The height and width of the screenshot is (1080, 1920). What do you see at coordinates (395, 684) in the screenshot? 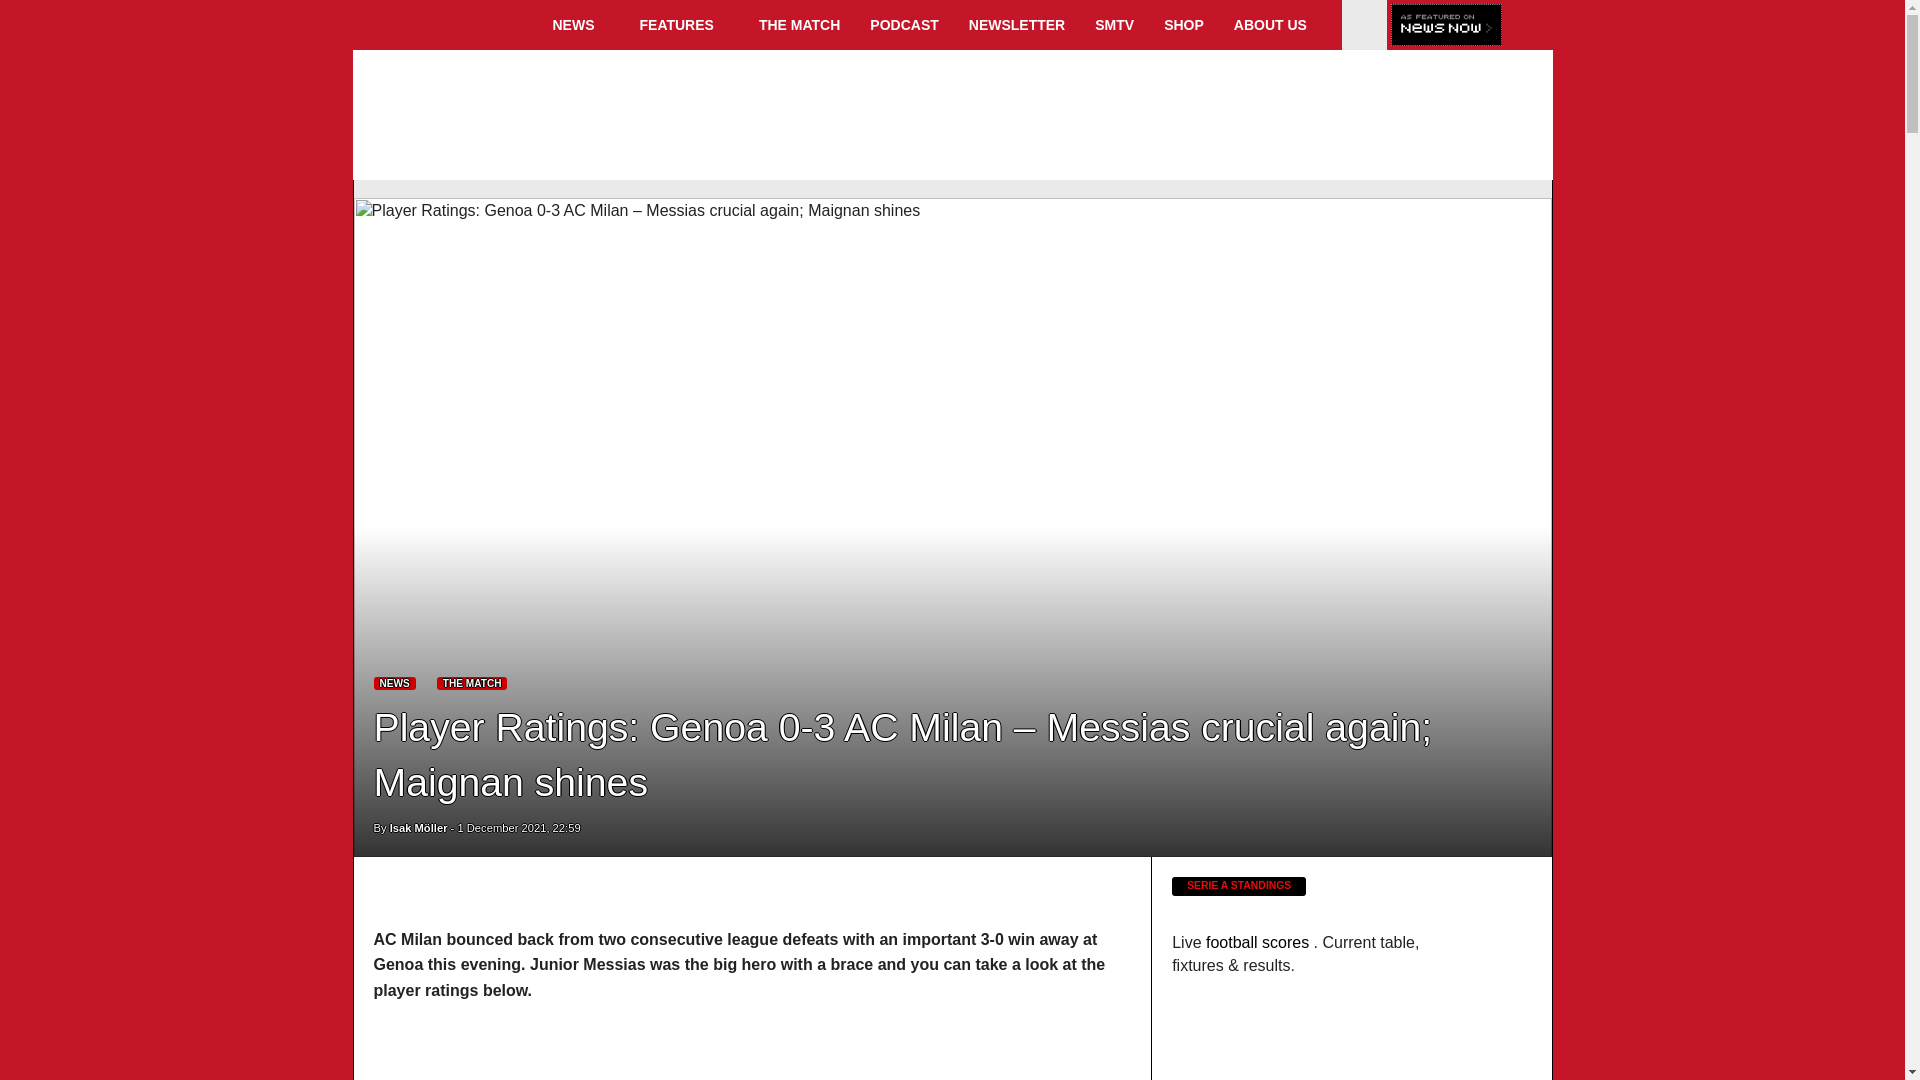
I see `Latest News News` at bounding box center [395, 684].